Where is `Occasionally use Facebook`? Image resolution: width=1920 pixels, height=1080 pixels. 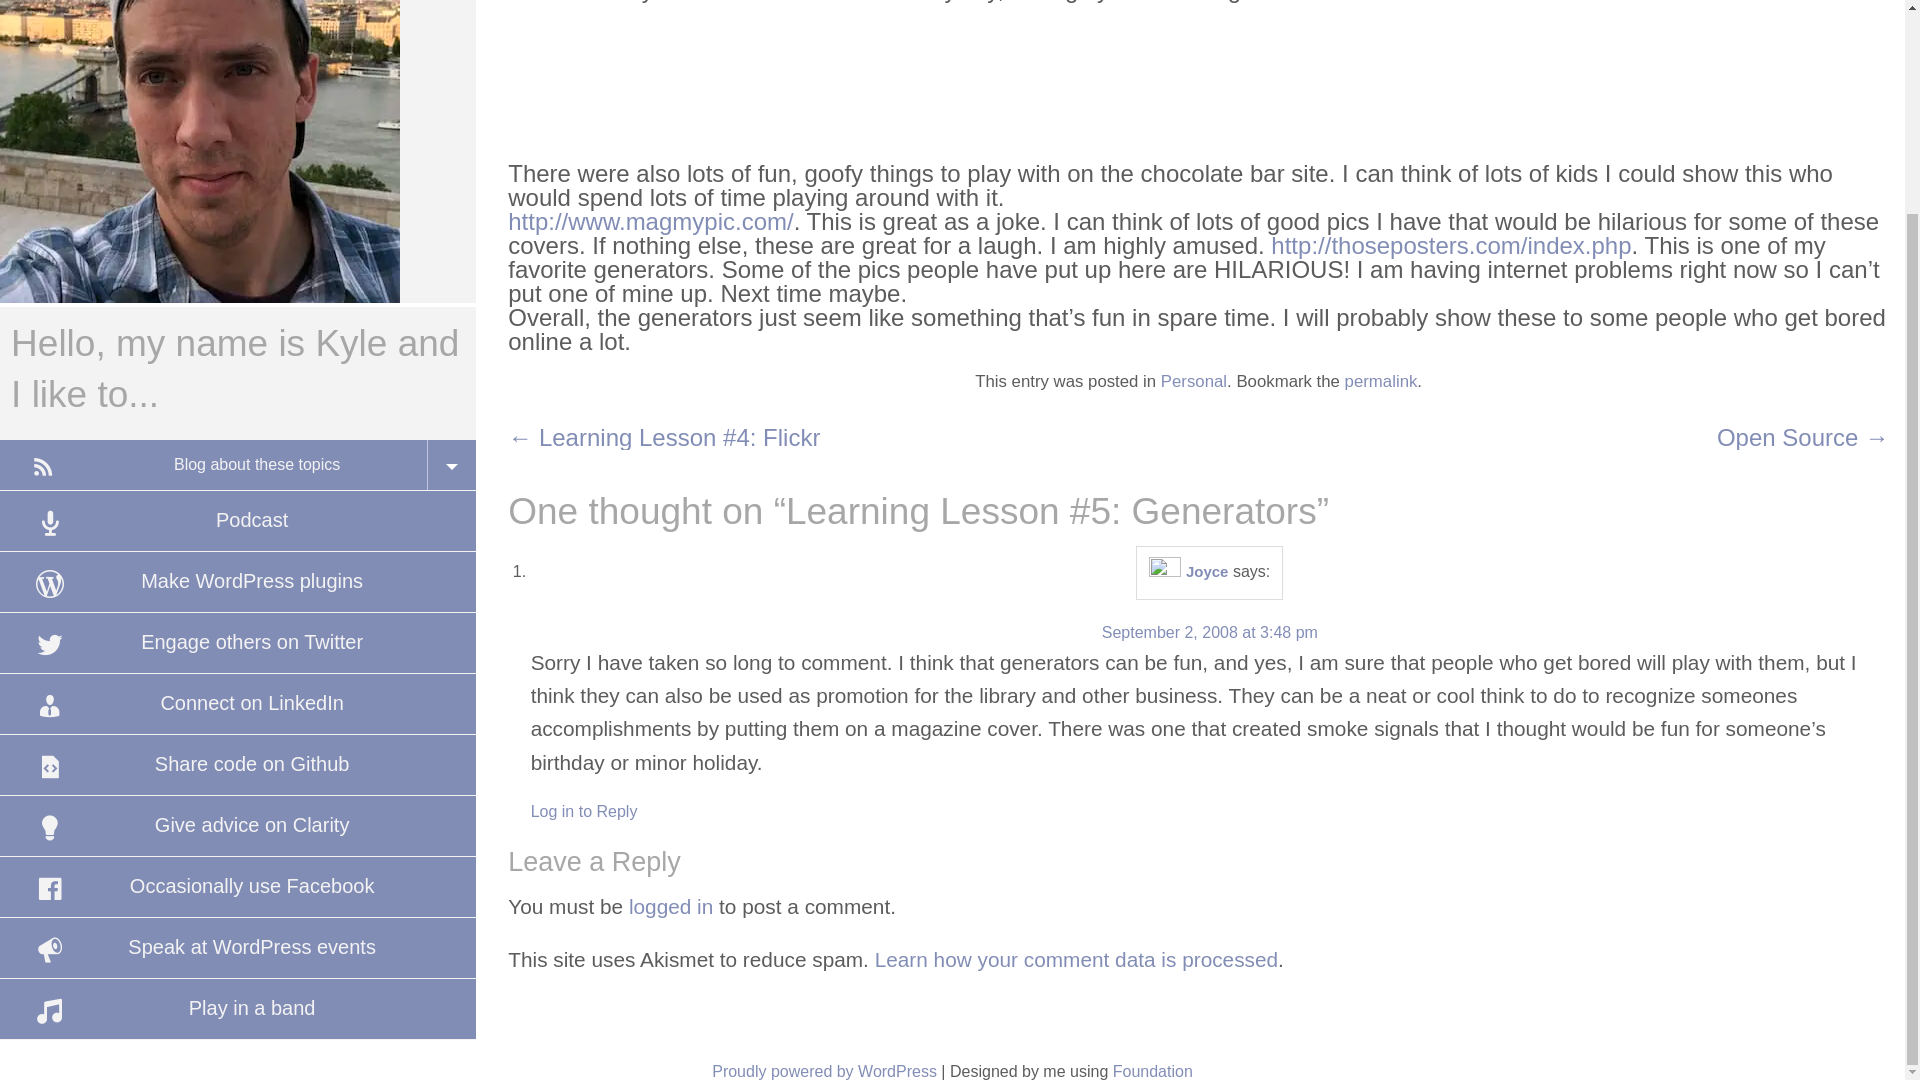 Occasionally use Facebook is located at coordinates (238, 886).